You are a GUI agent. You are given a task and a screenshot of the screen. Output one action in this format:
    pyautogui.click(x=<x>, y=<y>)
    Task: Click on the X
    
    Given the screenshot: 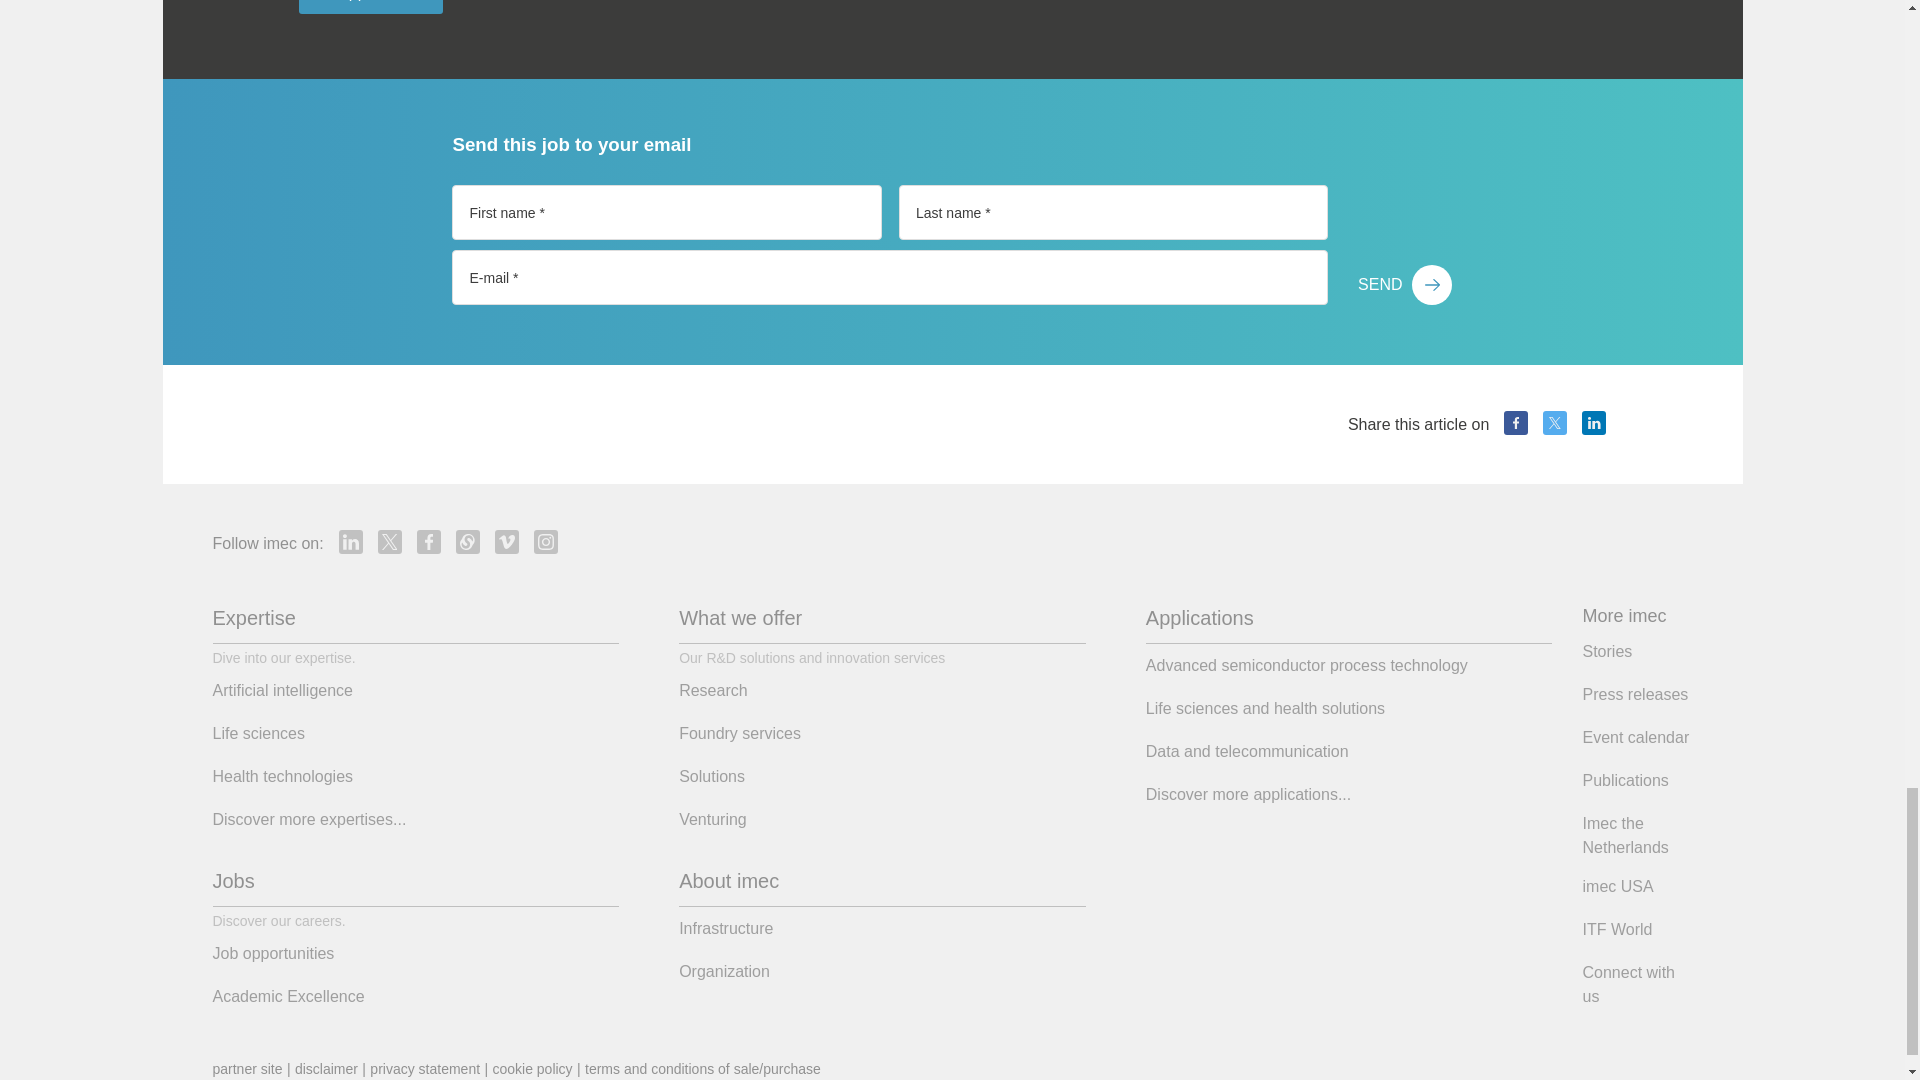 What is the action you would take?
    pyautogui.click(x=1554, y=423)
    